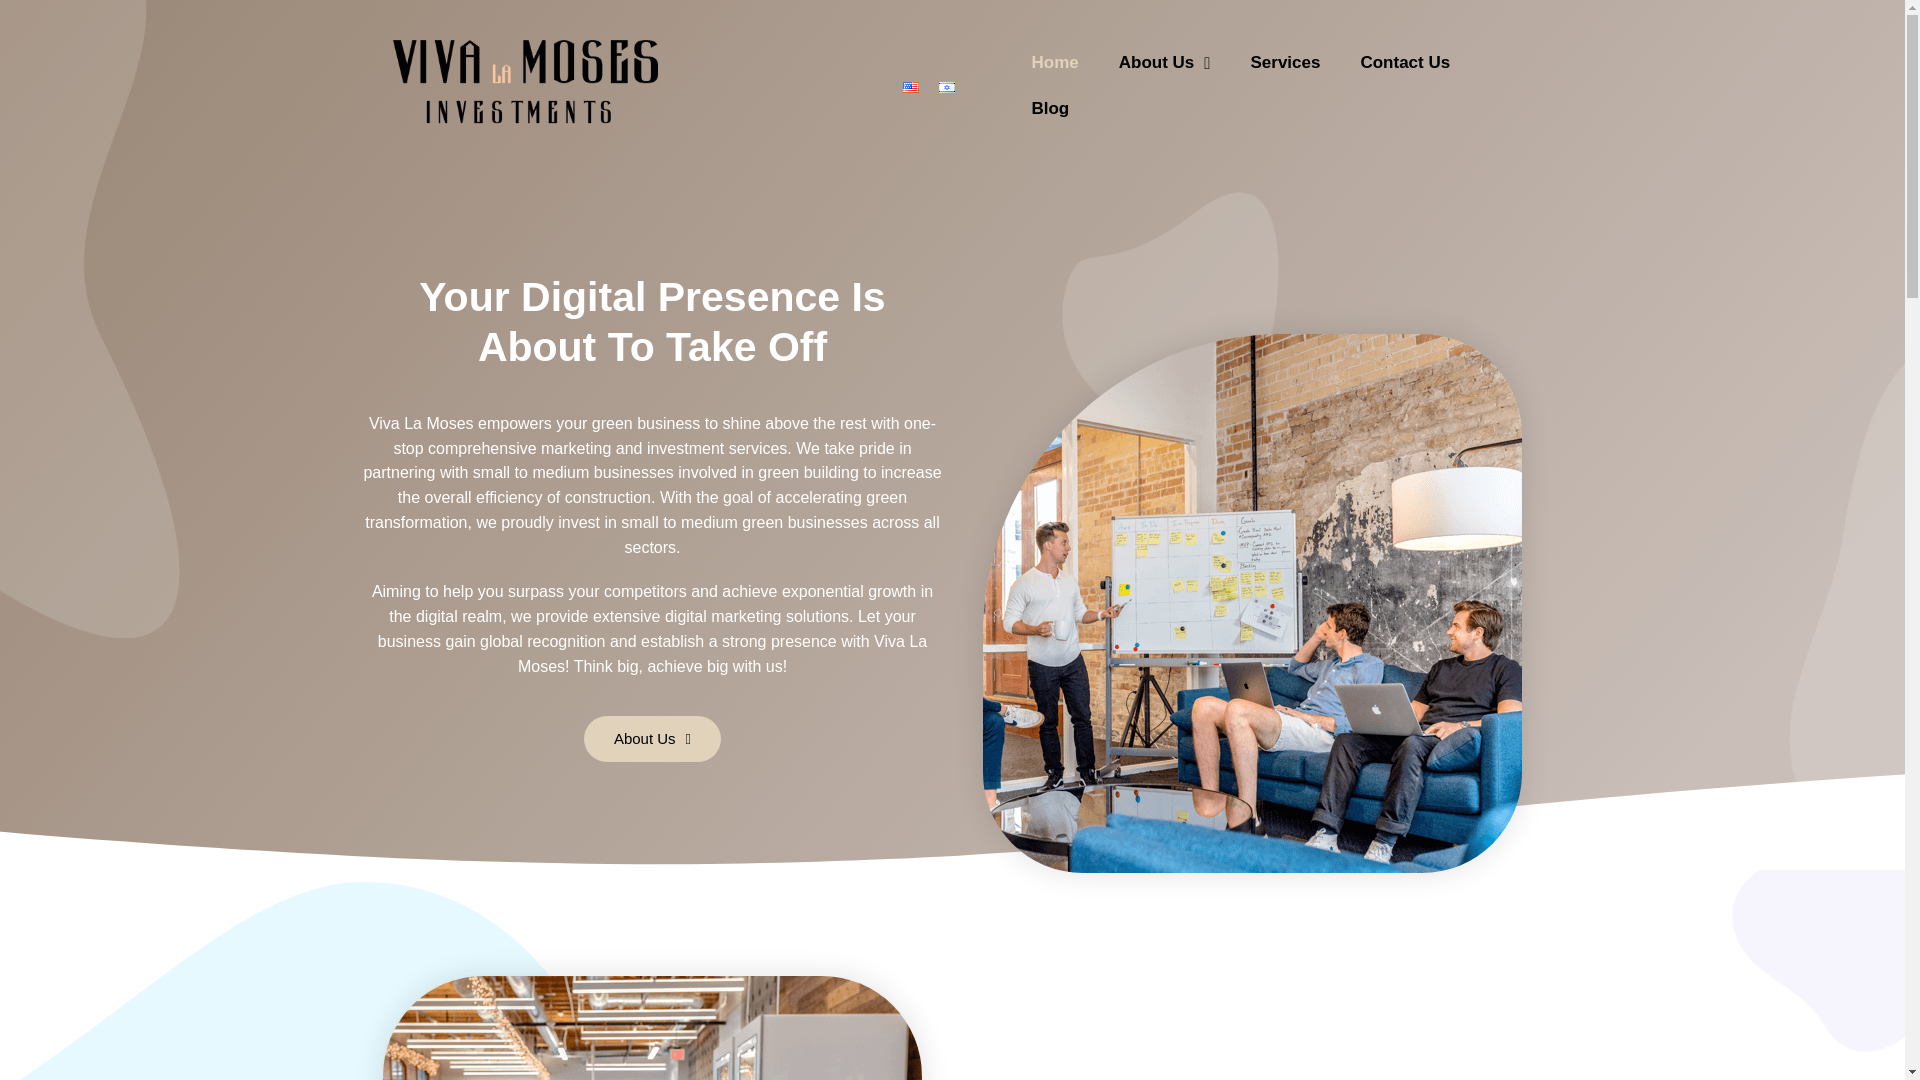 The image size is (1920, 1080). What do you see at coordinates (602, 382) in the screenshot?
I see `medium businesses` at bounding box center [602, 382].